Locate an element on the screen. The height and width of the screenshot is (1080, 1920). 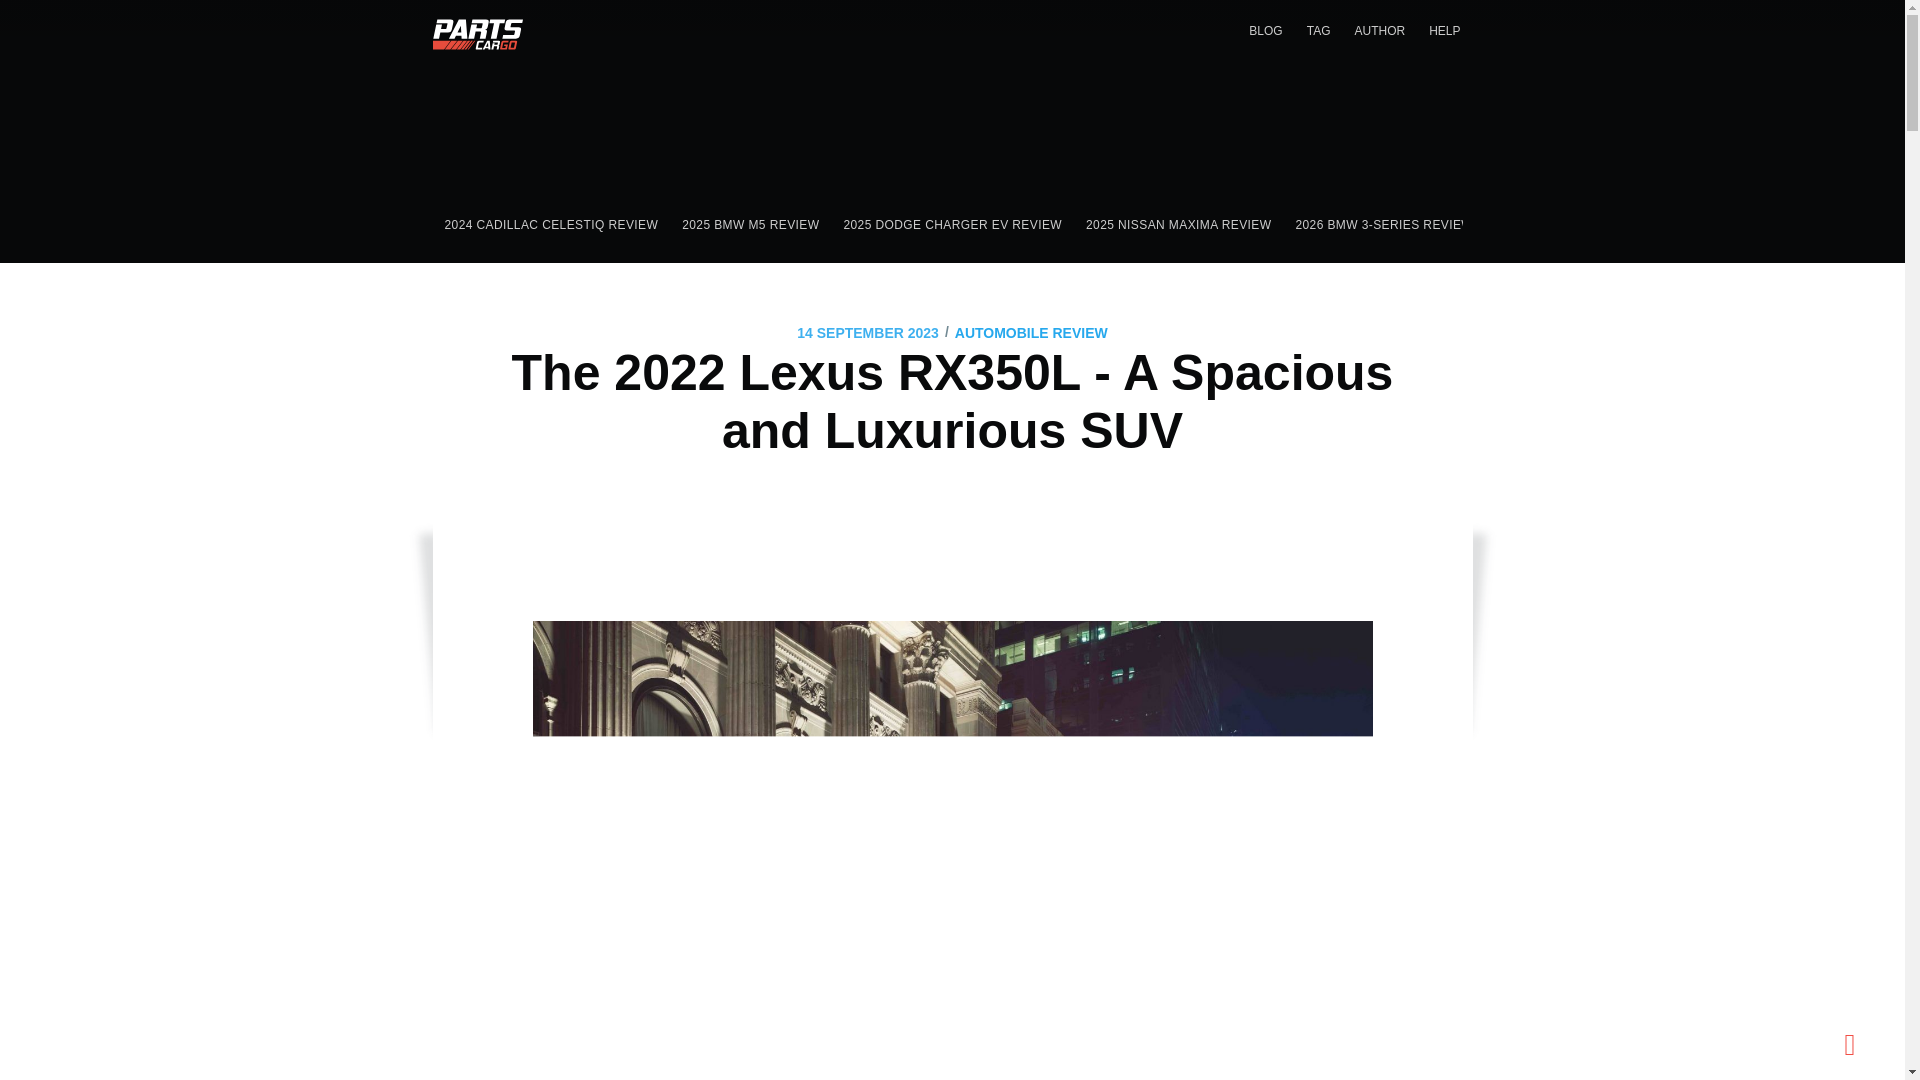
2025 DODGE CHARGER EV REVIEW is located at coordinates (952, 226).